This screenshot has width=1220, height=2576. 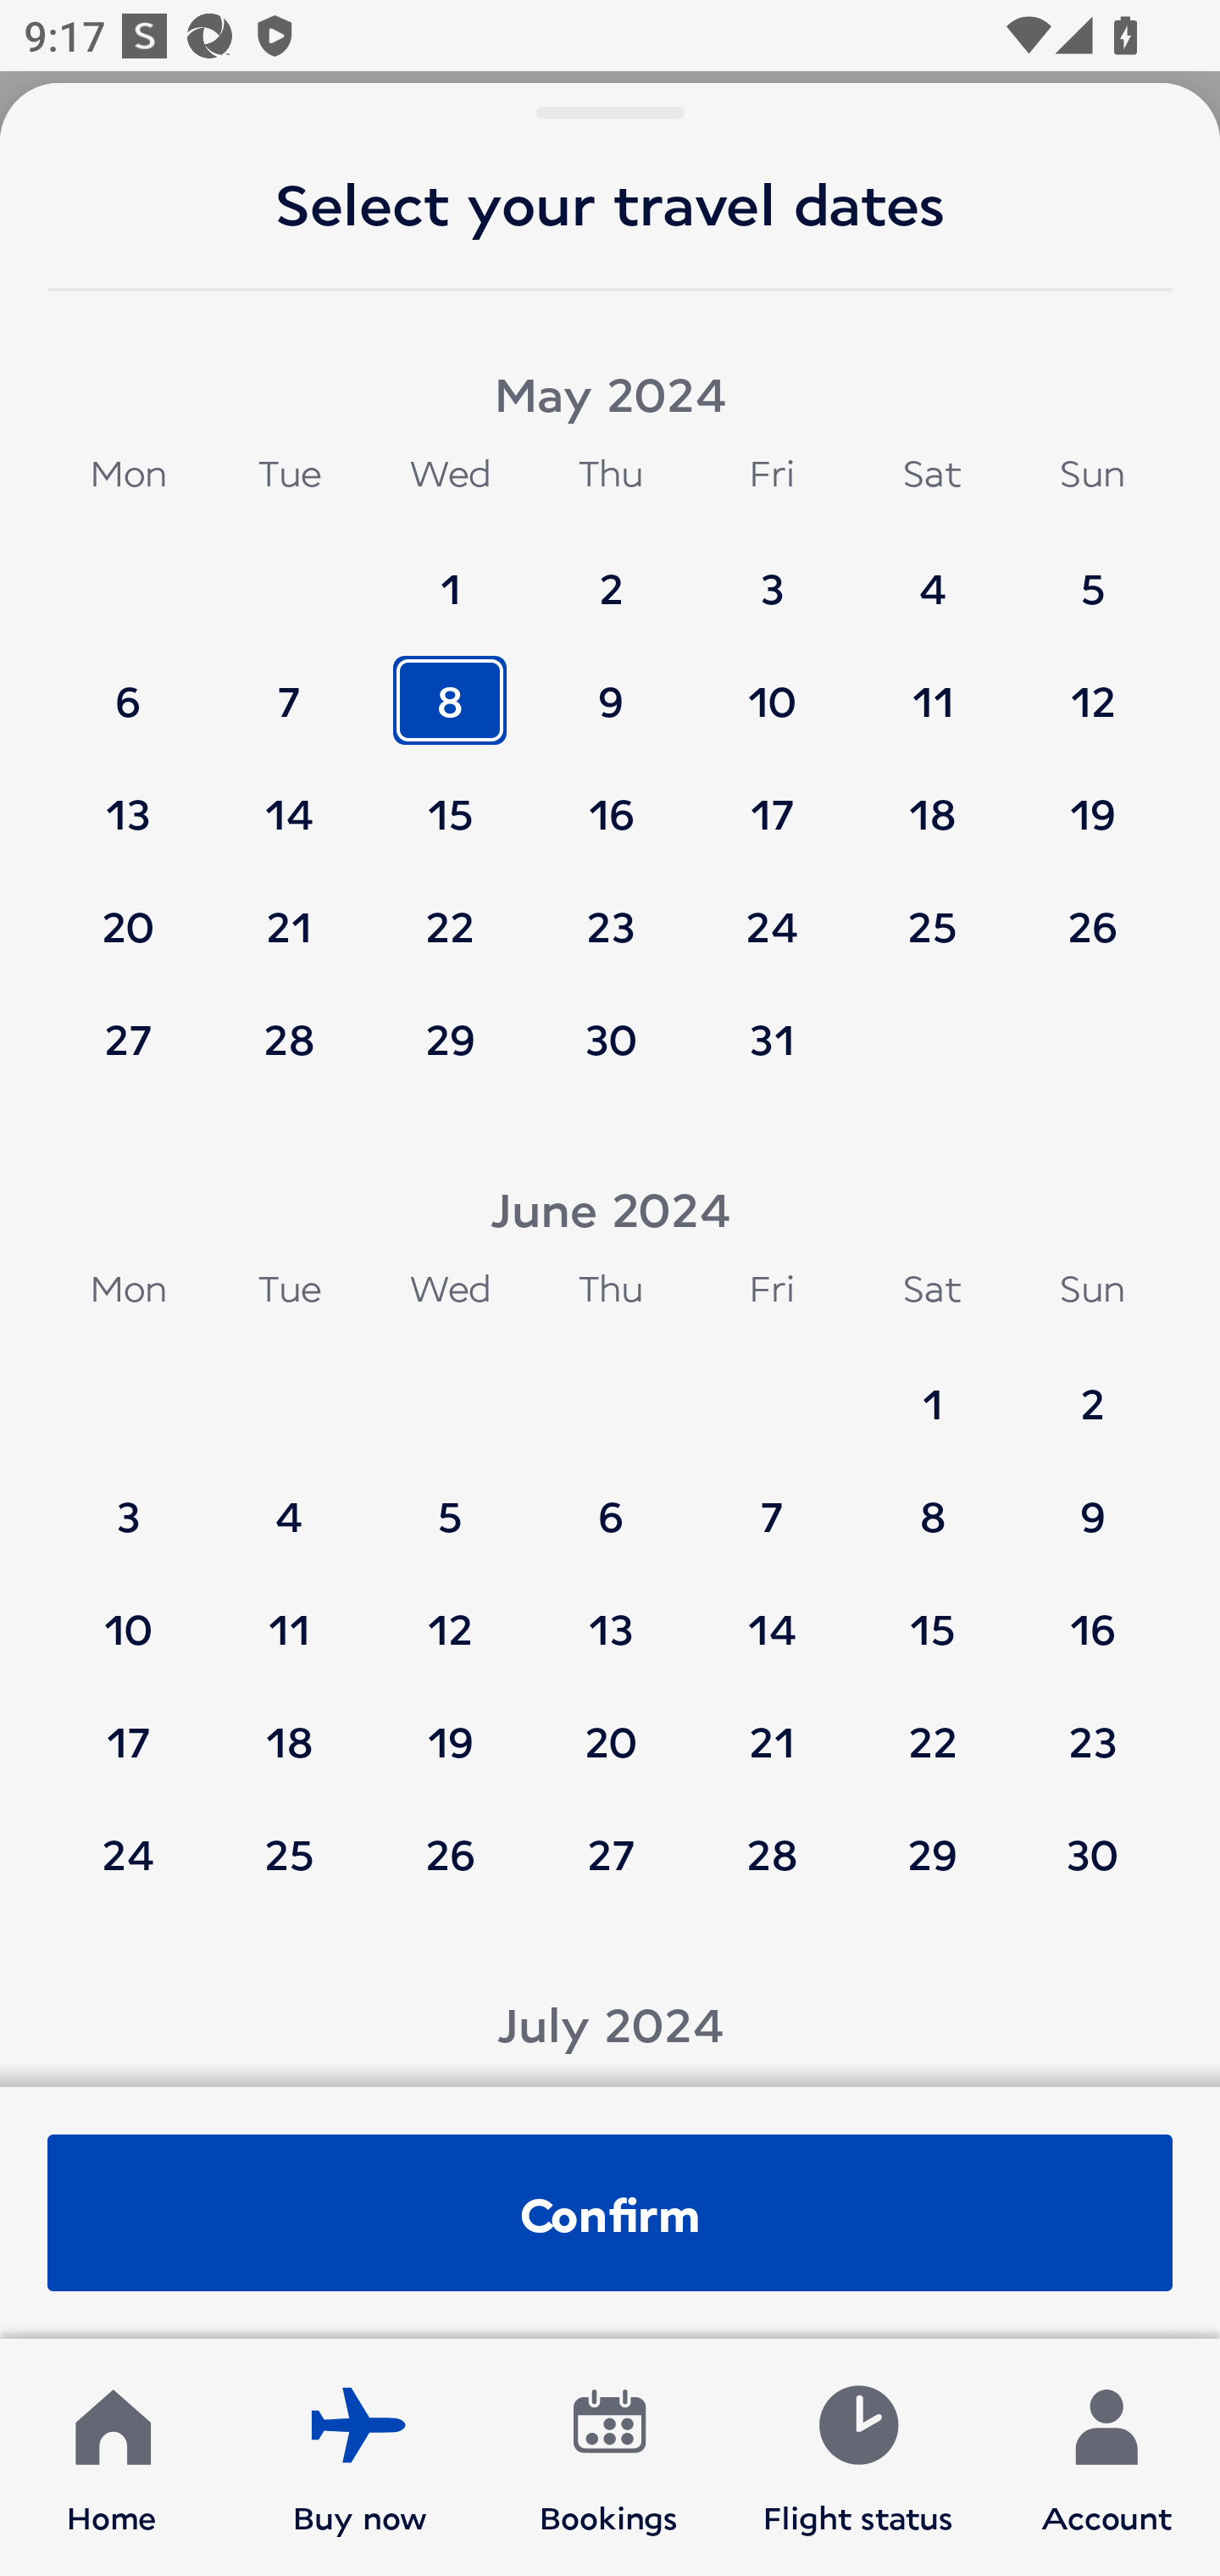 What do you see at coordinates (611, 1613) in the screenshot?
I see `13` at bounding box center [611, 1613].